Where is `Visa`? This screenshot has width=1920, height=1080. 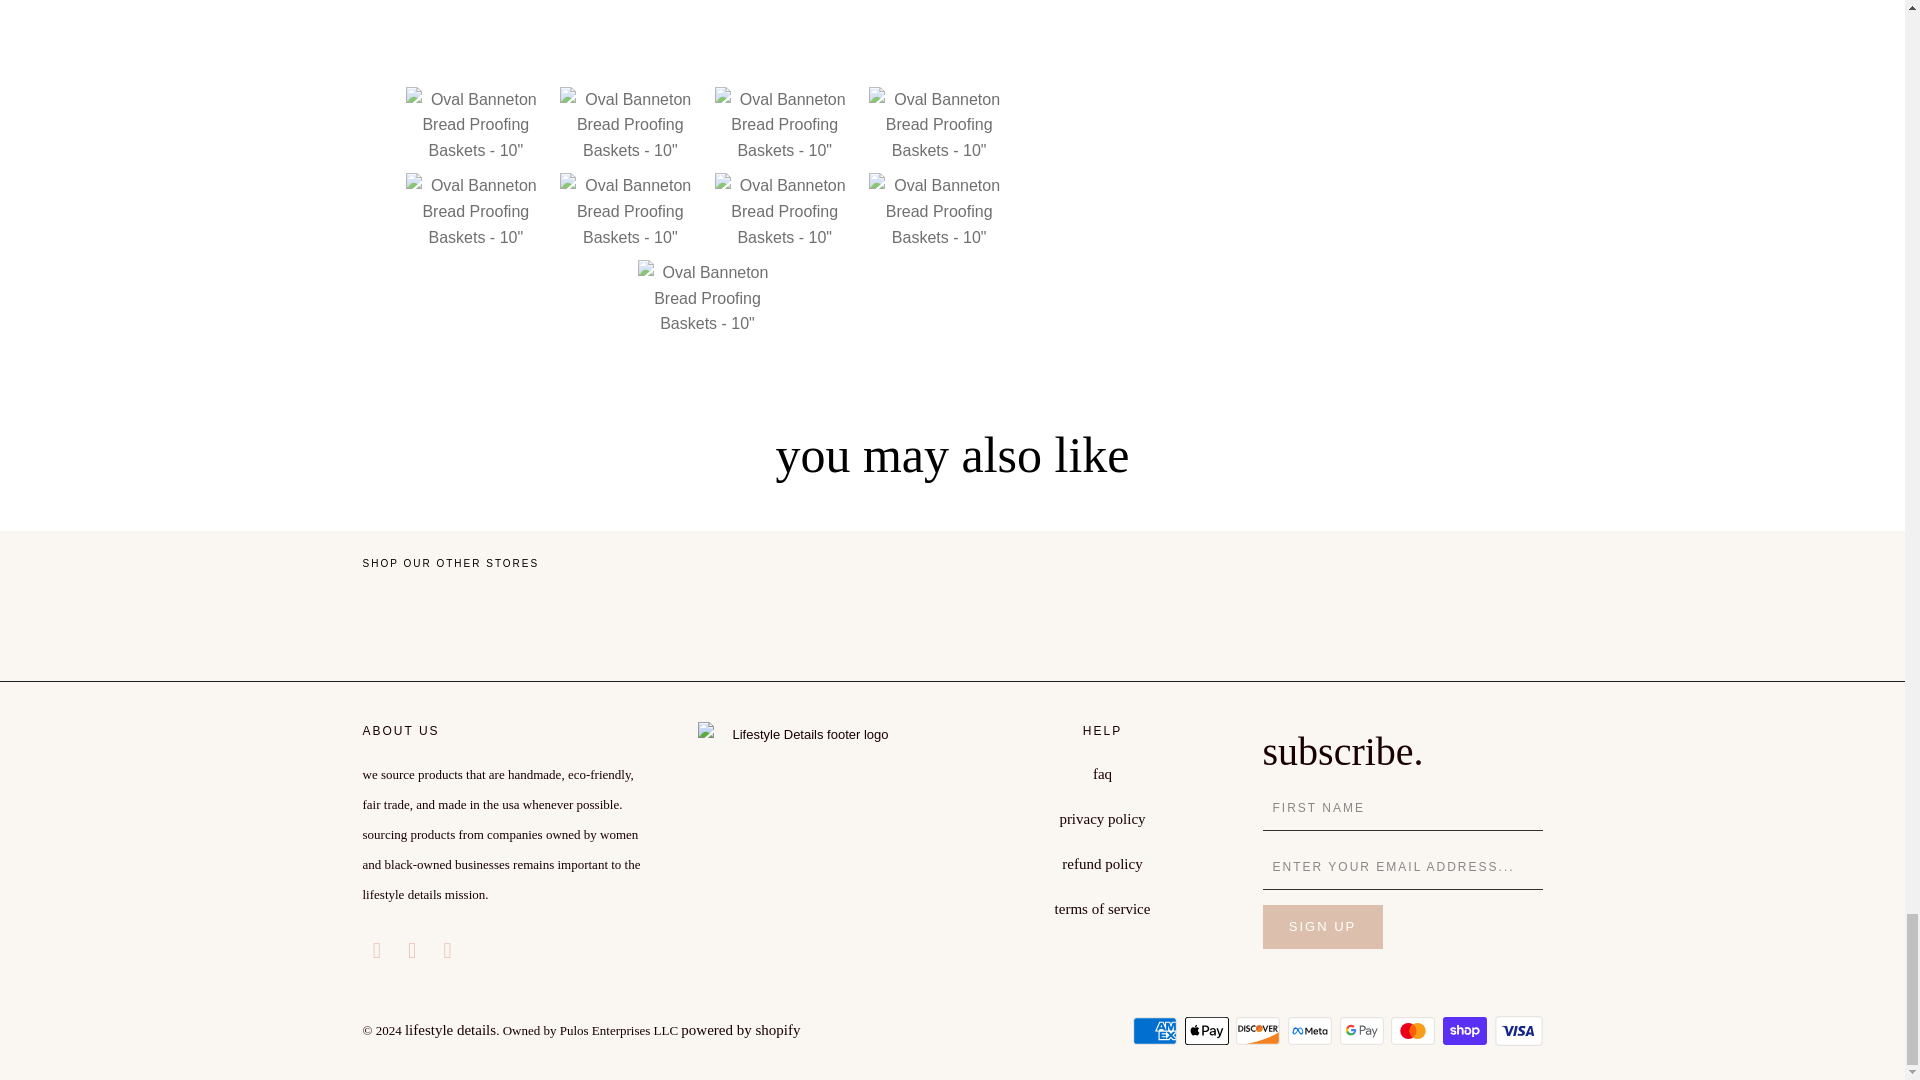
Visa is located at coordinates (1517, 1031).